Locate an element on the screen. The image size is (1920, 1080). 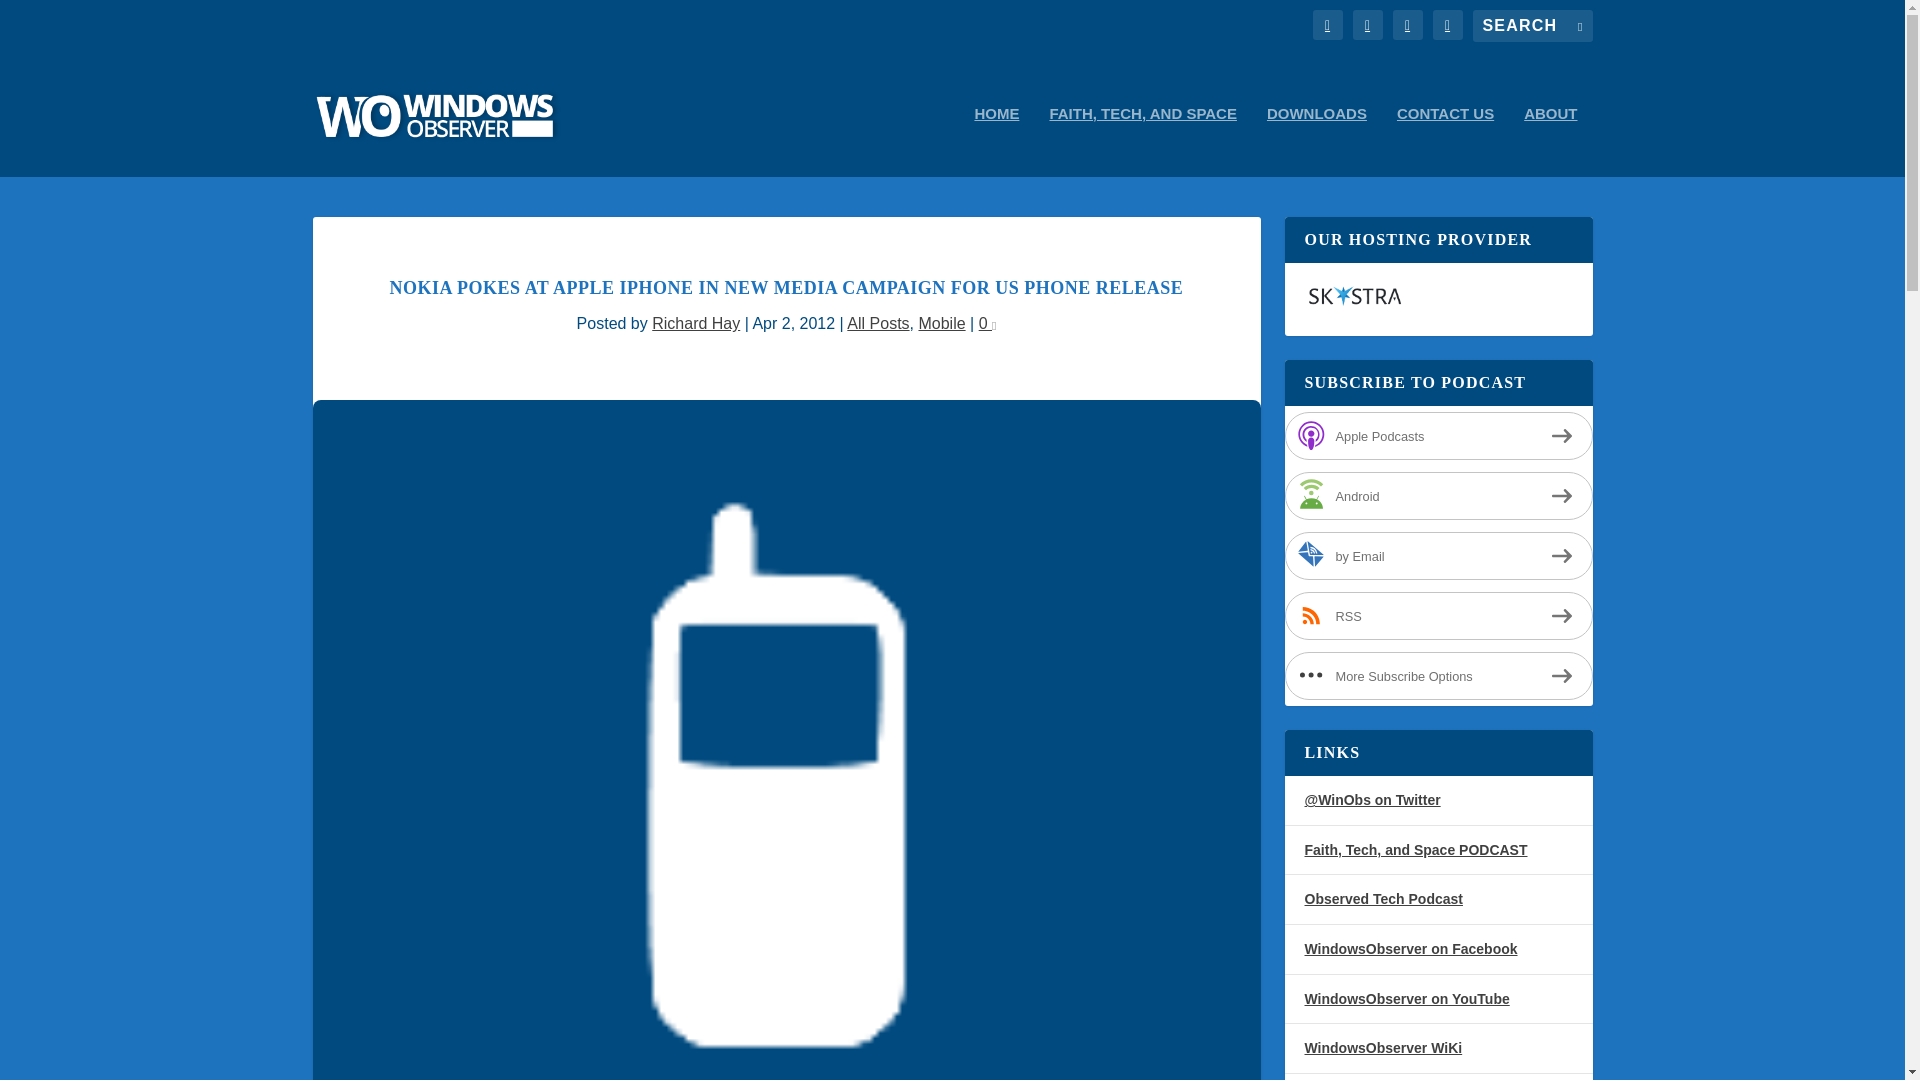
Posts by Richard Hay is located at coordinates (696, 323).